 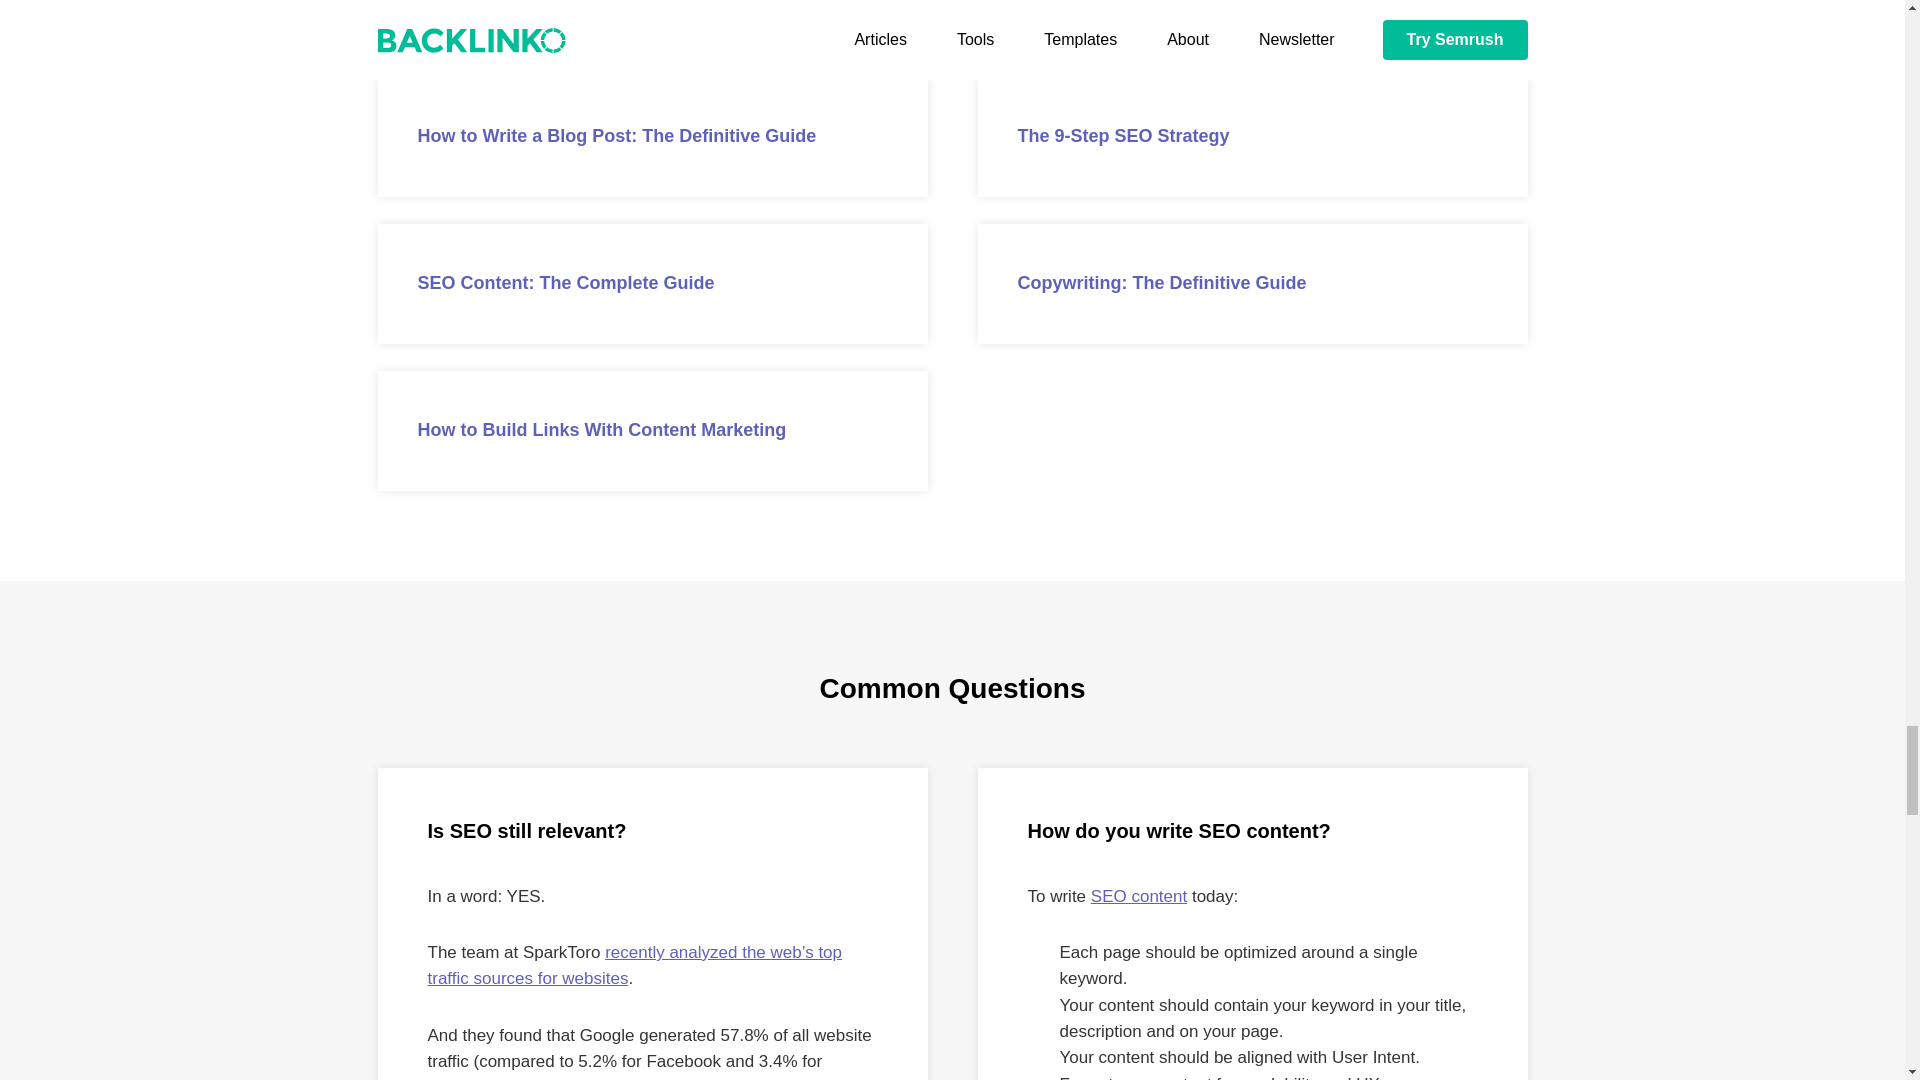 I want to click on The 9-Step SEO Strategy, so click(x=1252, y=136).